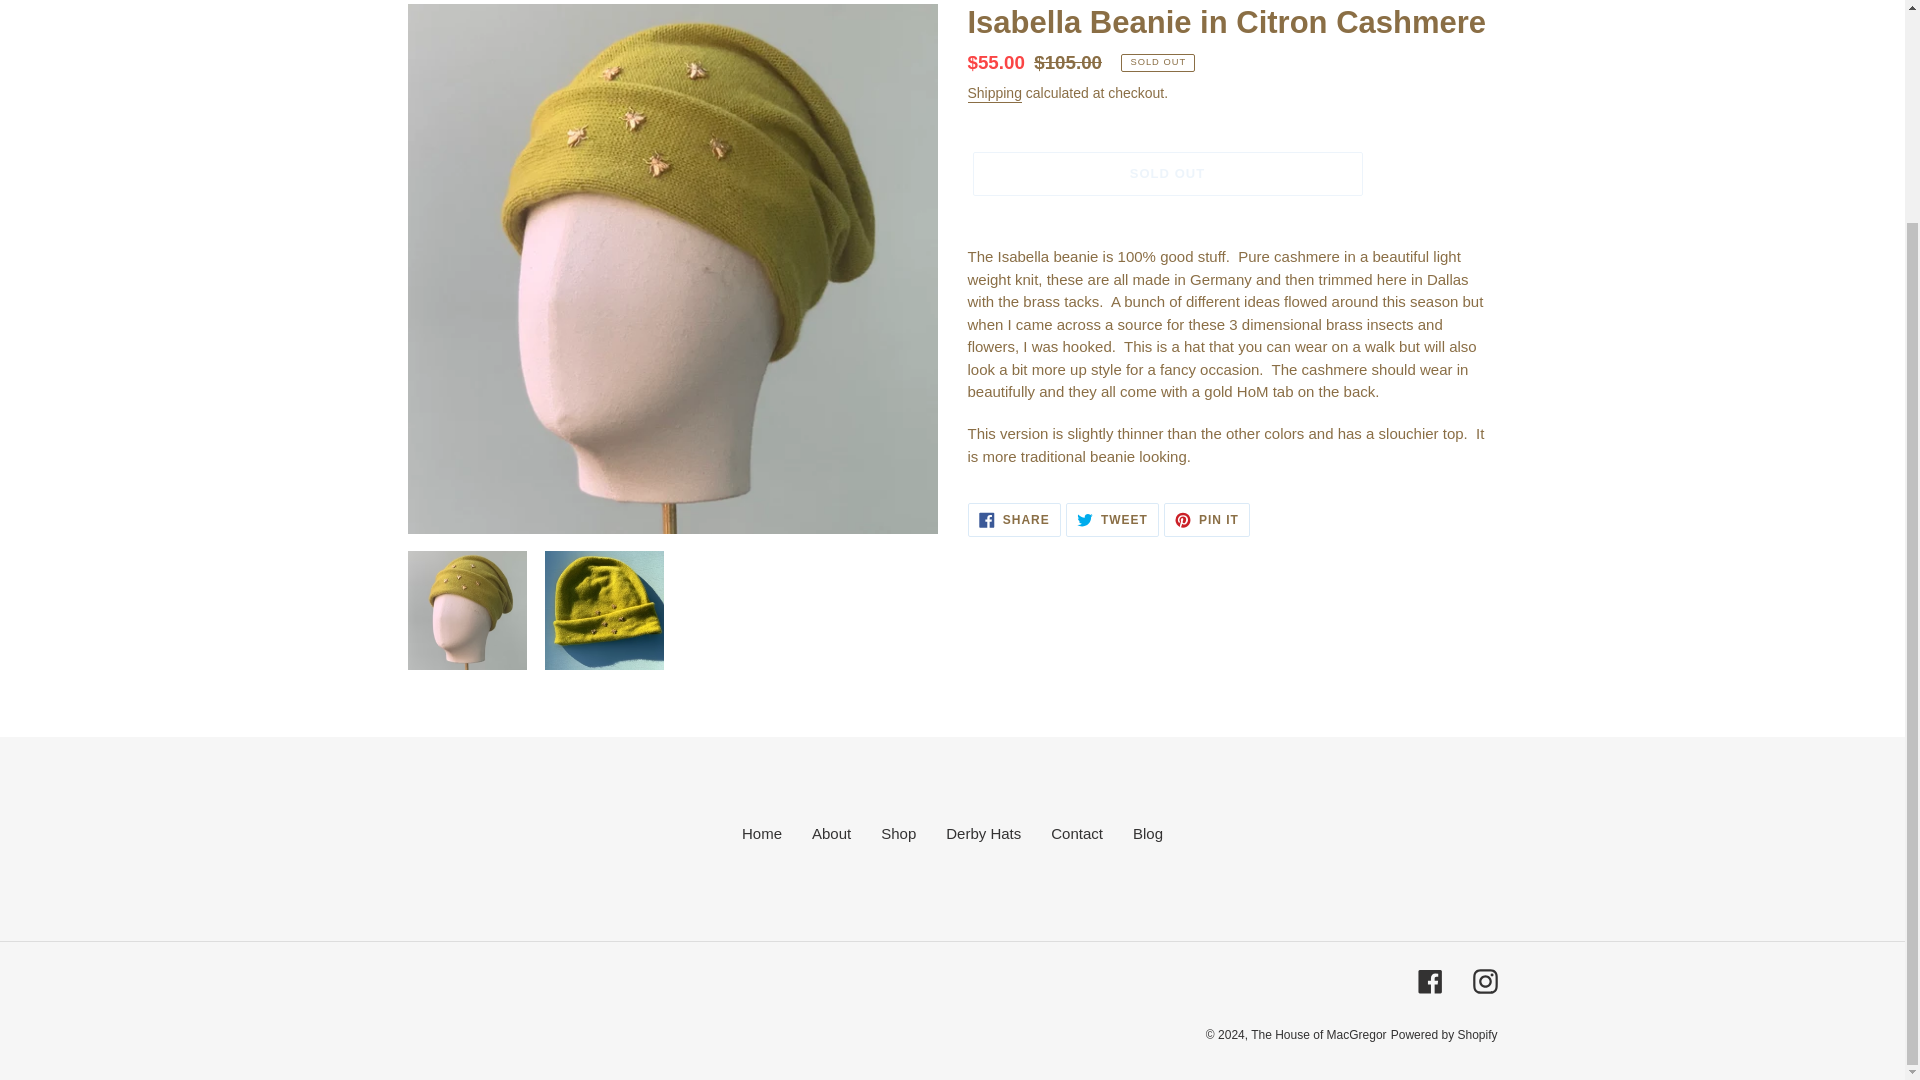 The height and width of the screenshot is (1080, 1920). Describe the element at coordinates (994, 94) in the screenshot. I see `Shipping` at that location.